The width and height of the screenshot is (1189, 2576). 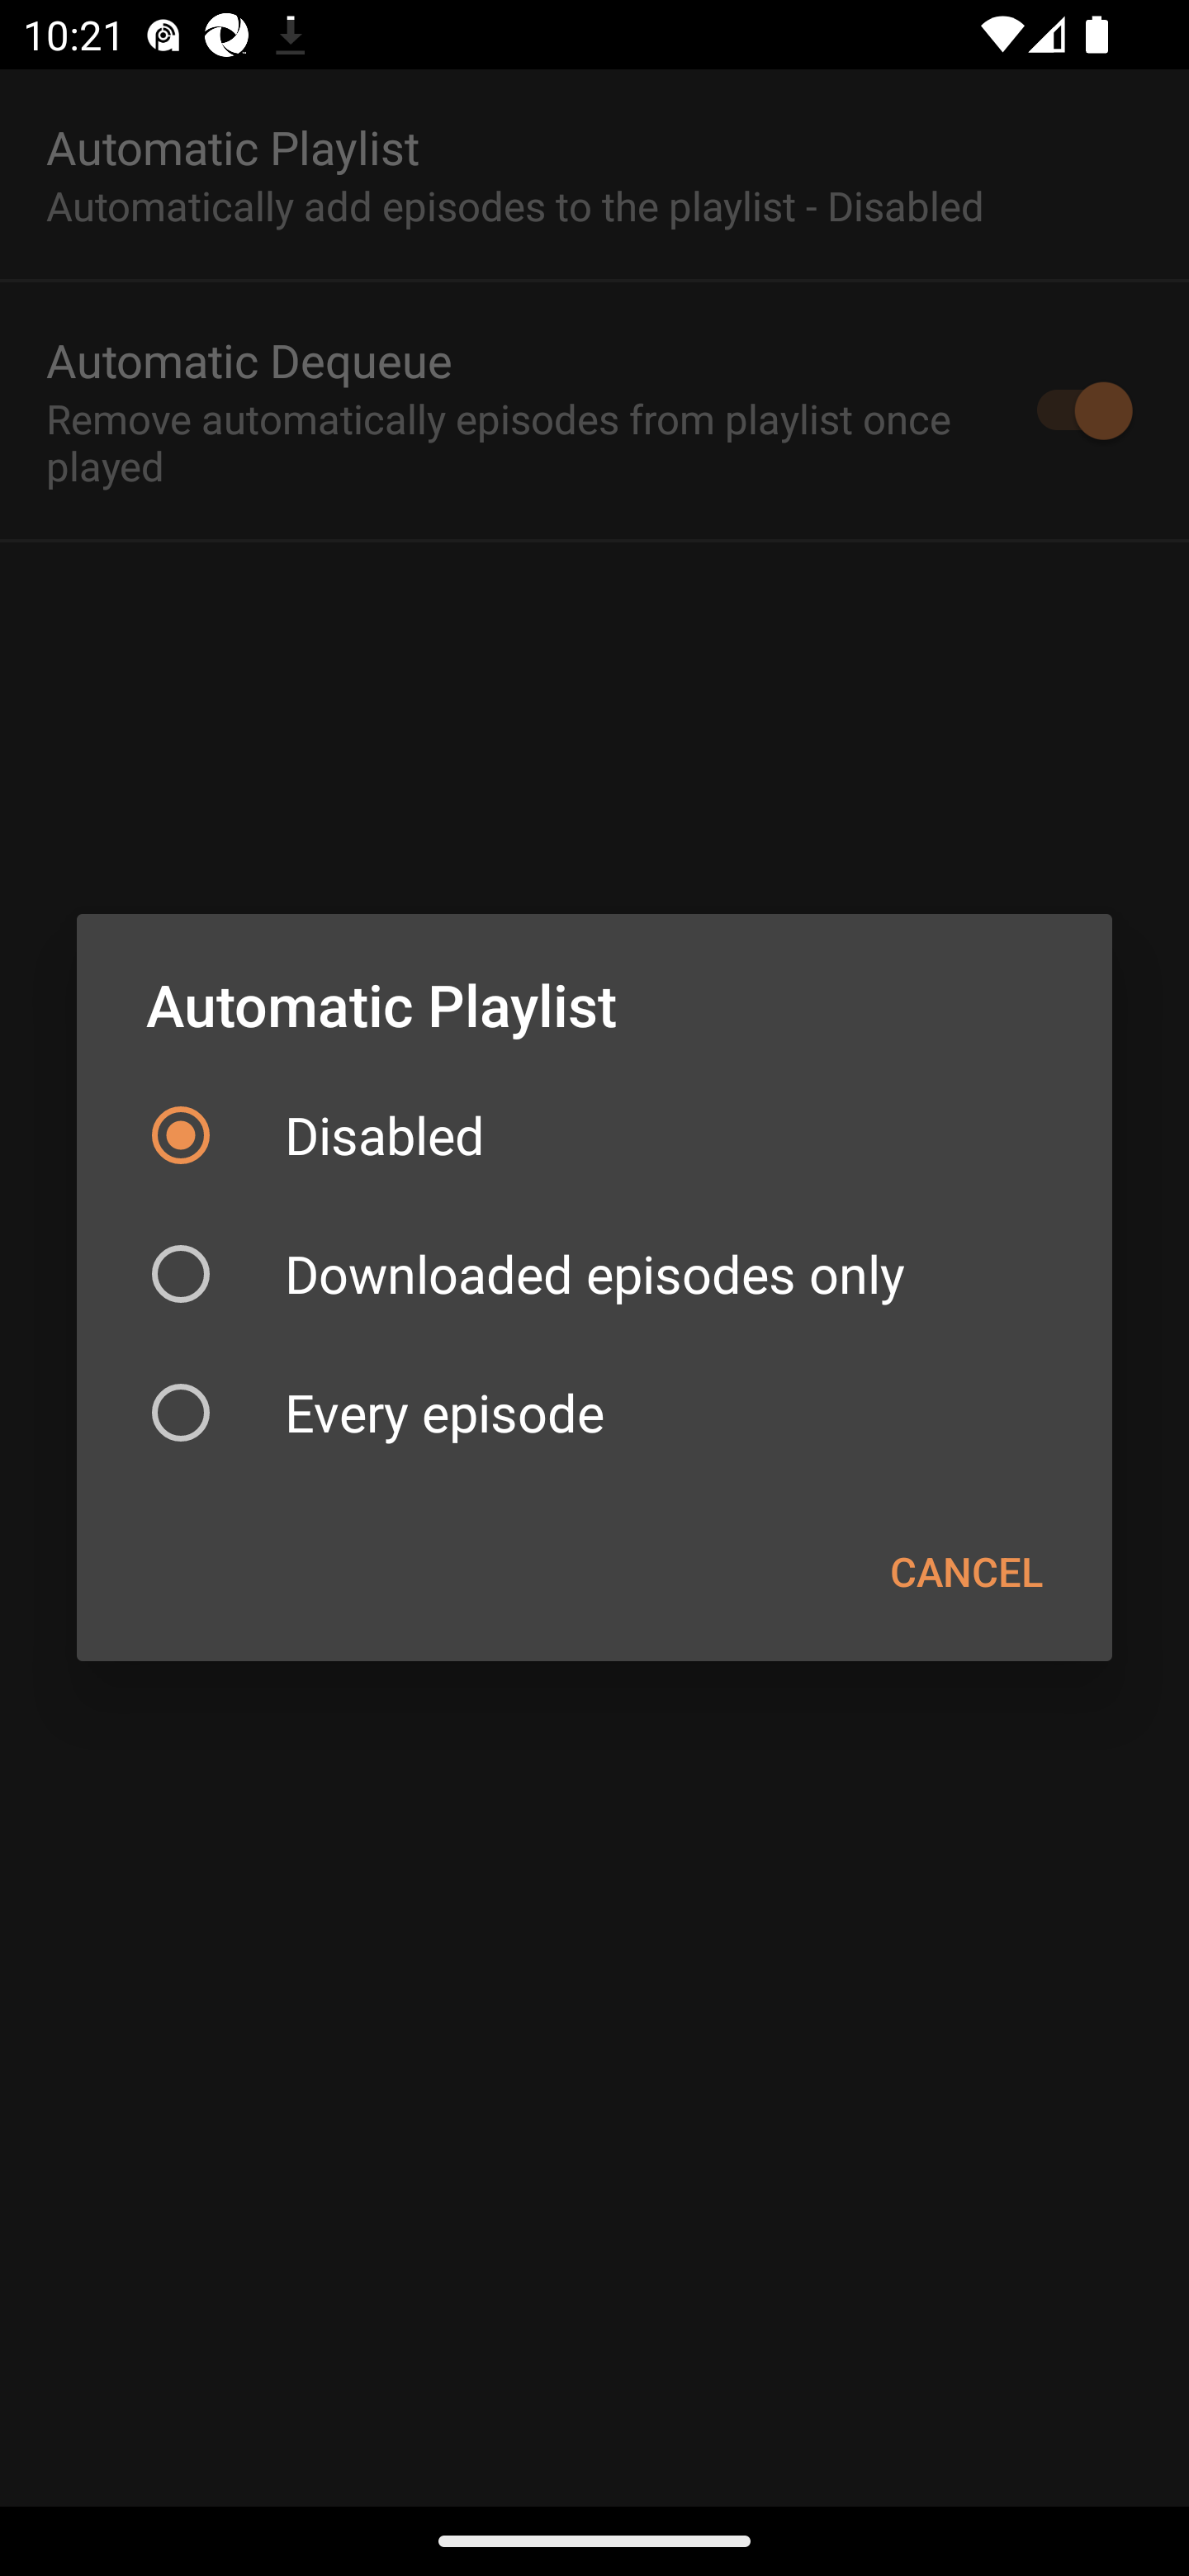 I want to click on Every episode, so click(x=594, y=1411).